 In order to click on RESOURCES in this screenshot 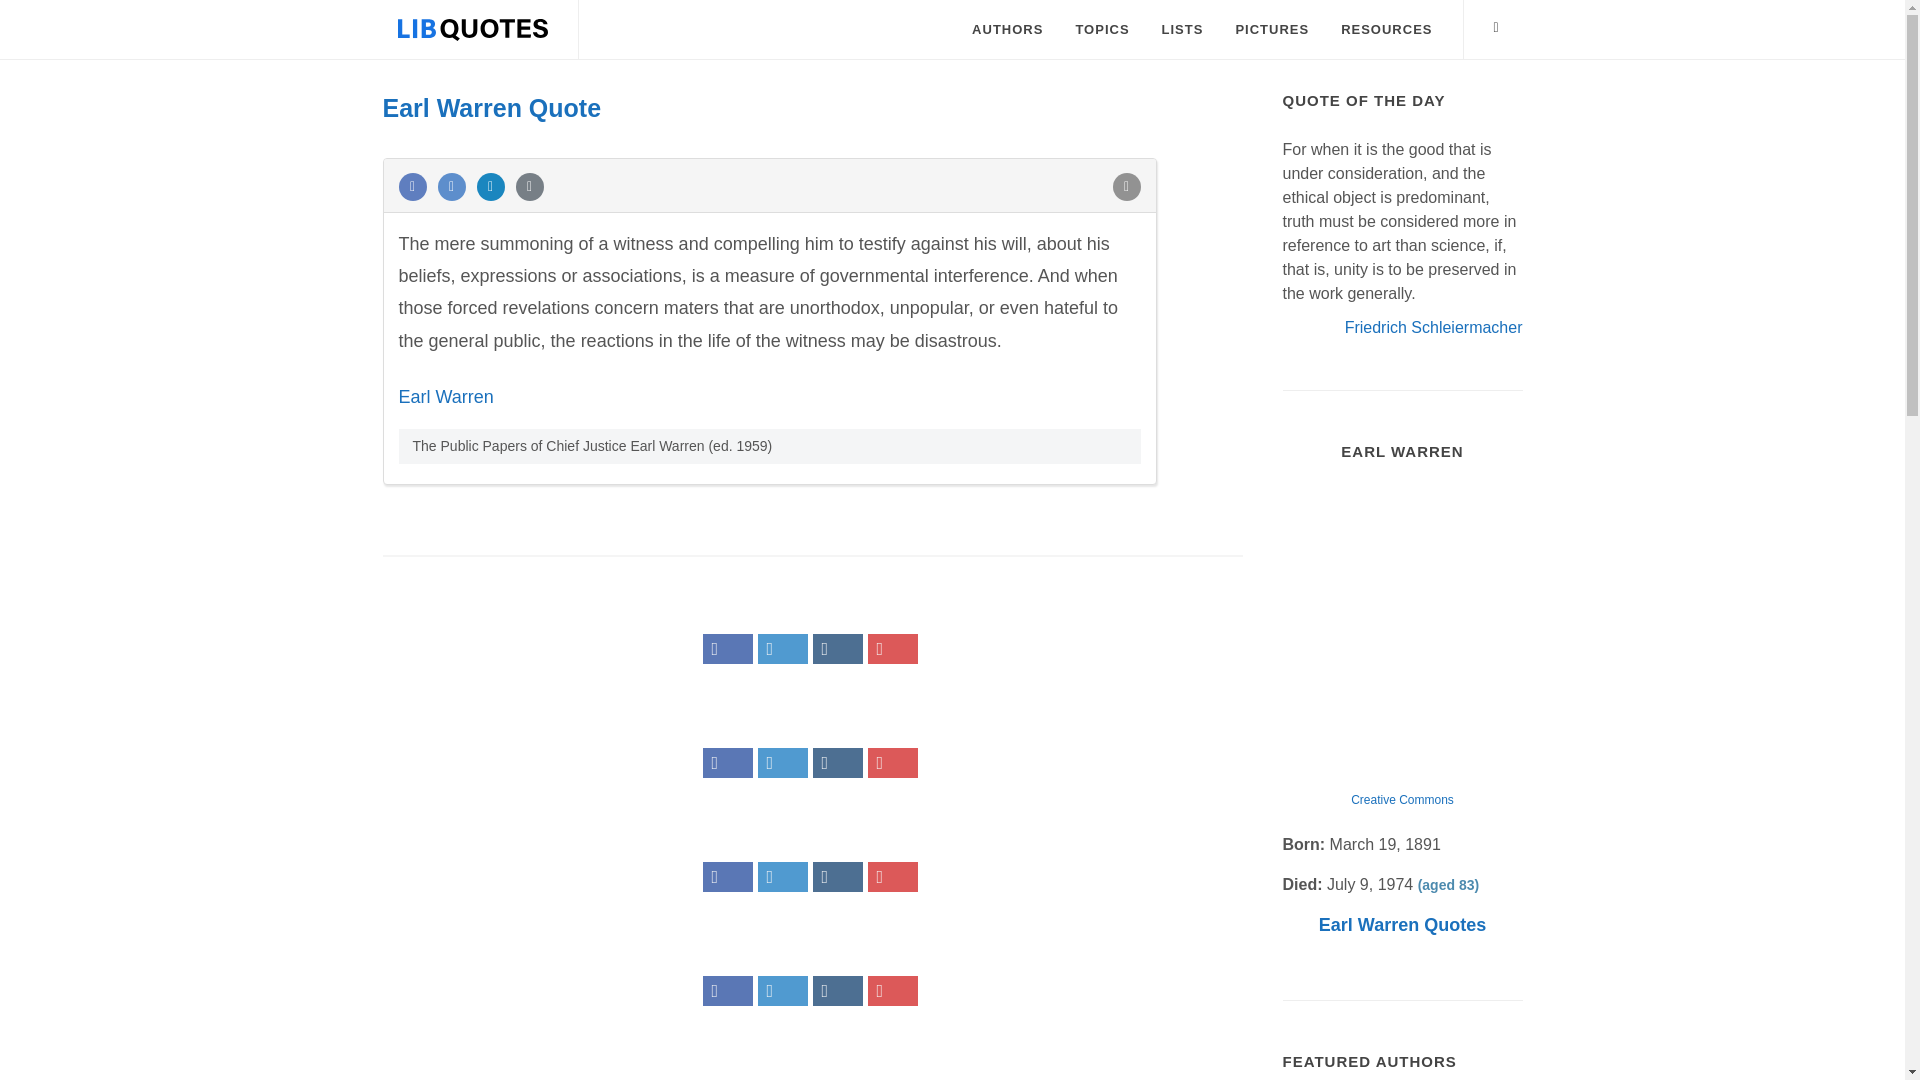, I will do `click(1386, 30)`.